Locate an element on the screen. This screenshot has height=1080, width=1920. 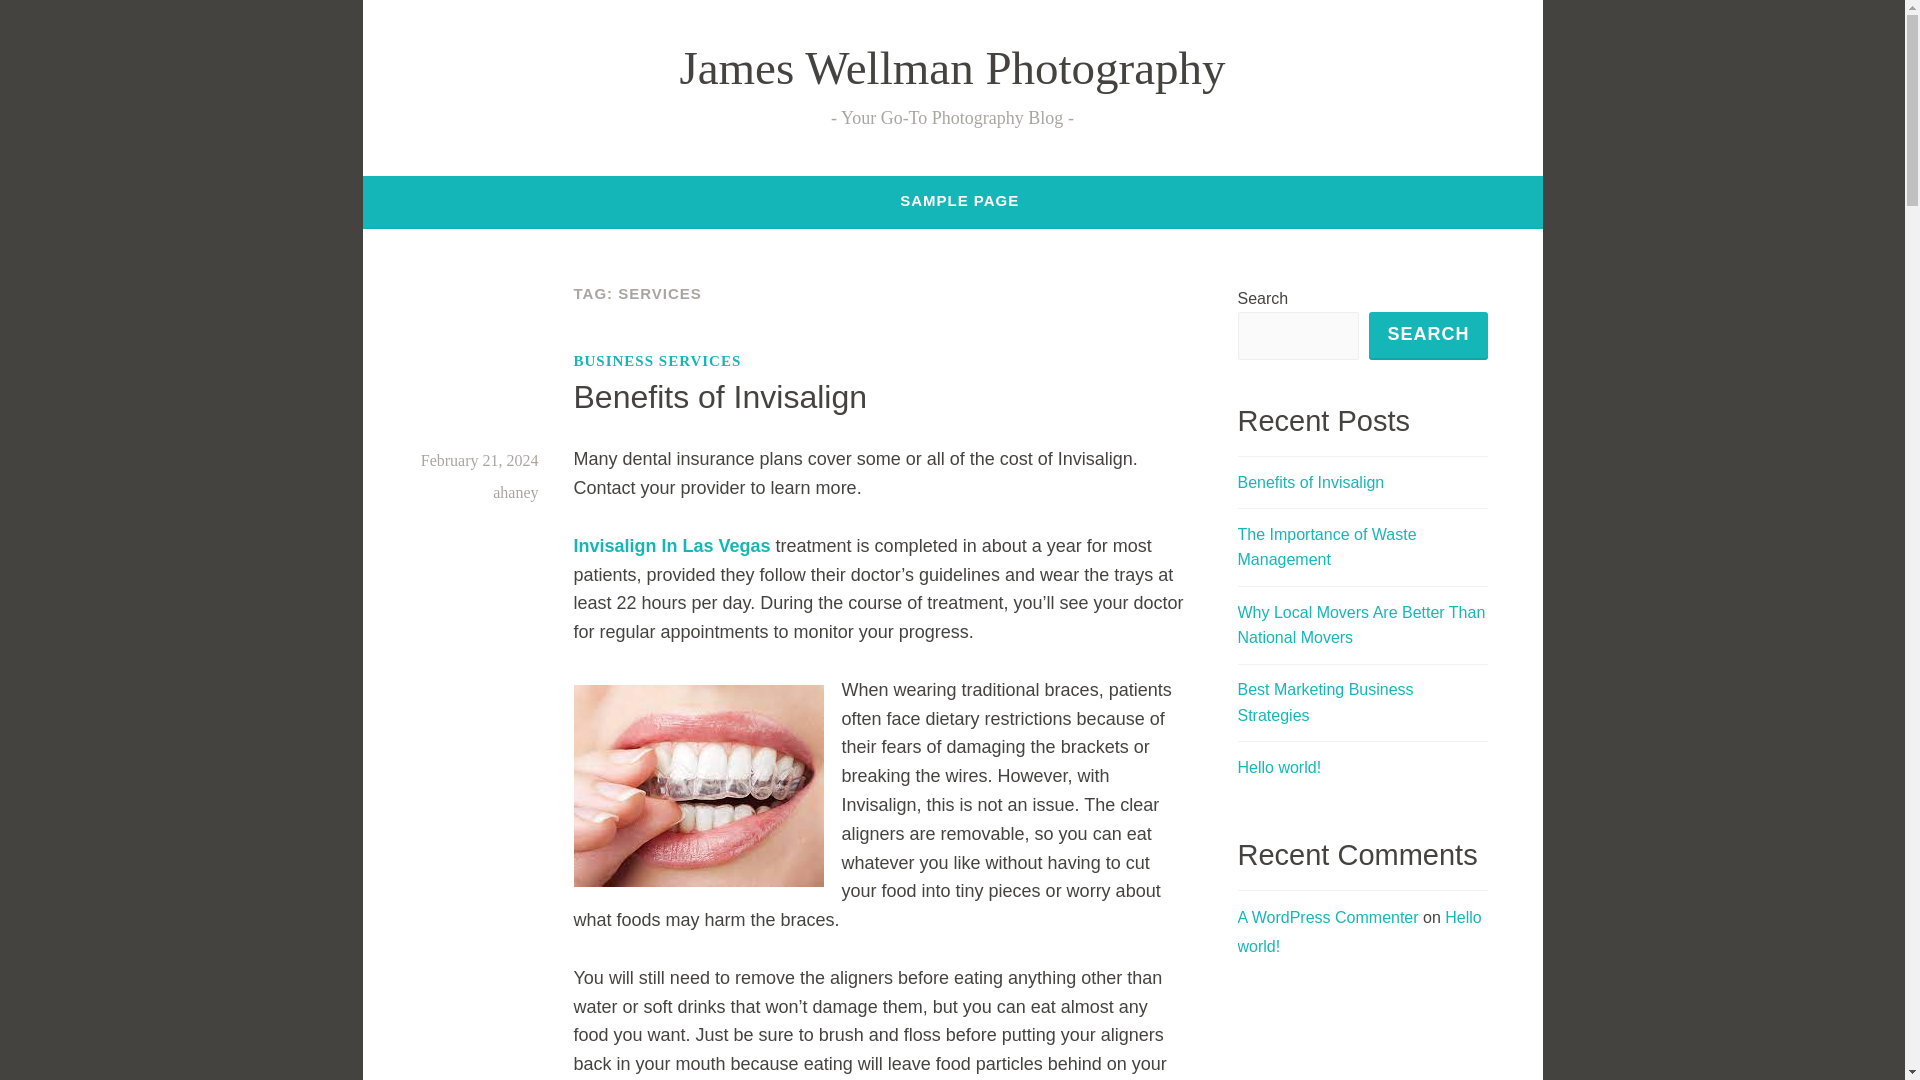
Benefits of Invisalign is located at coordinates (720, 396).